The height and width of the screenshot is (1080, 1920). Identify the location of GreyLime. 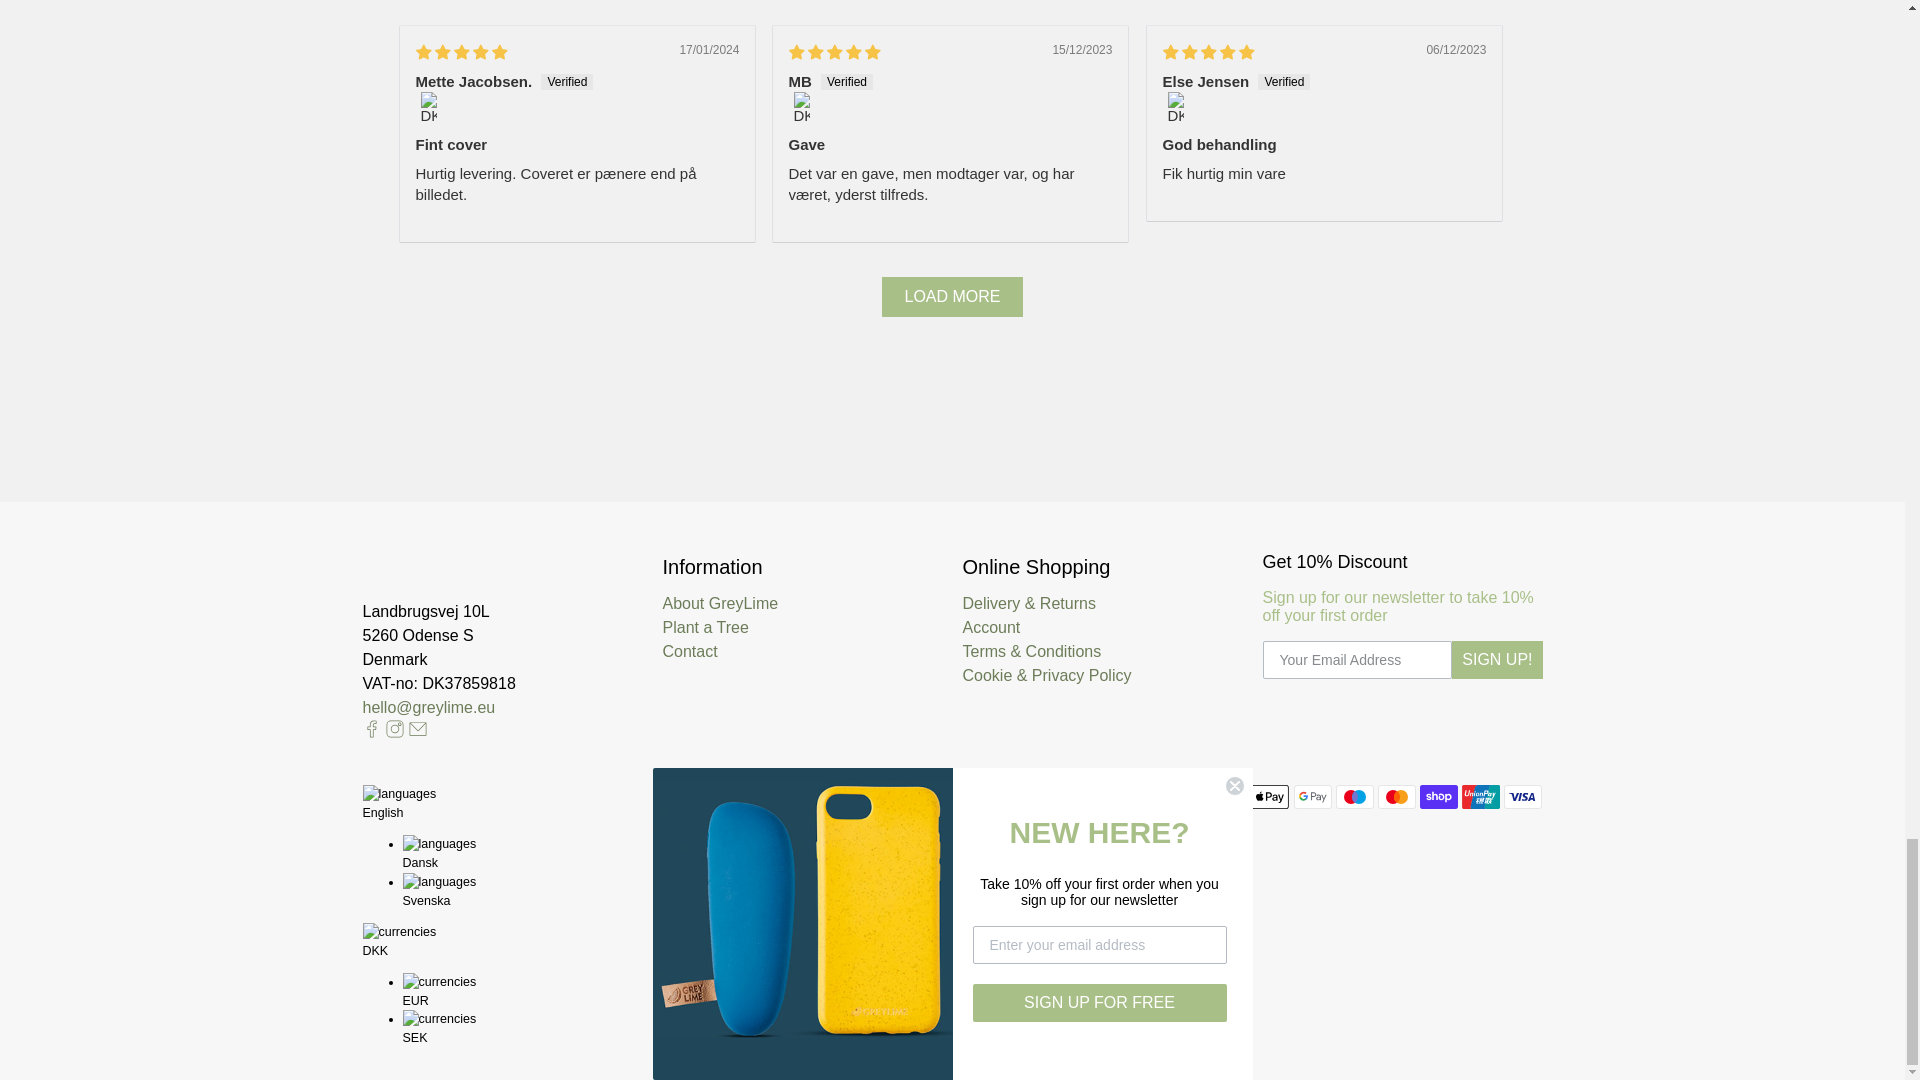
(446, 576).